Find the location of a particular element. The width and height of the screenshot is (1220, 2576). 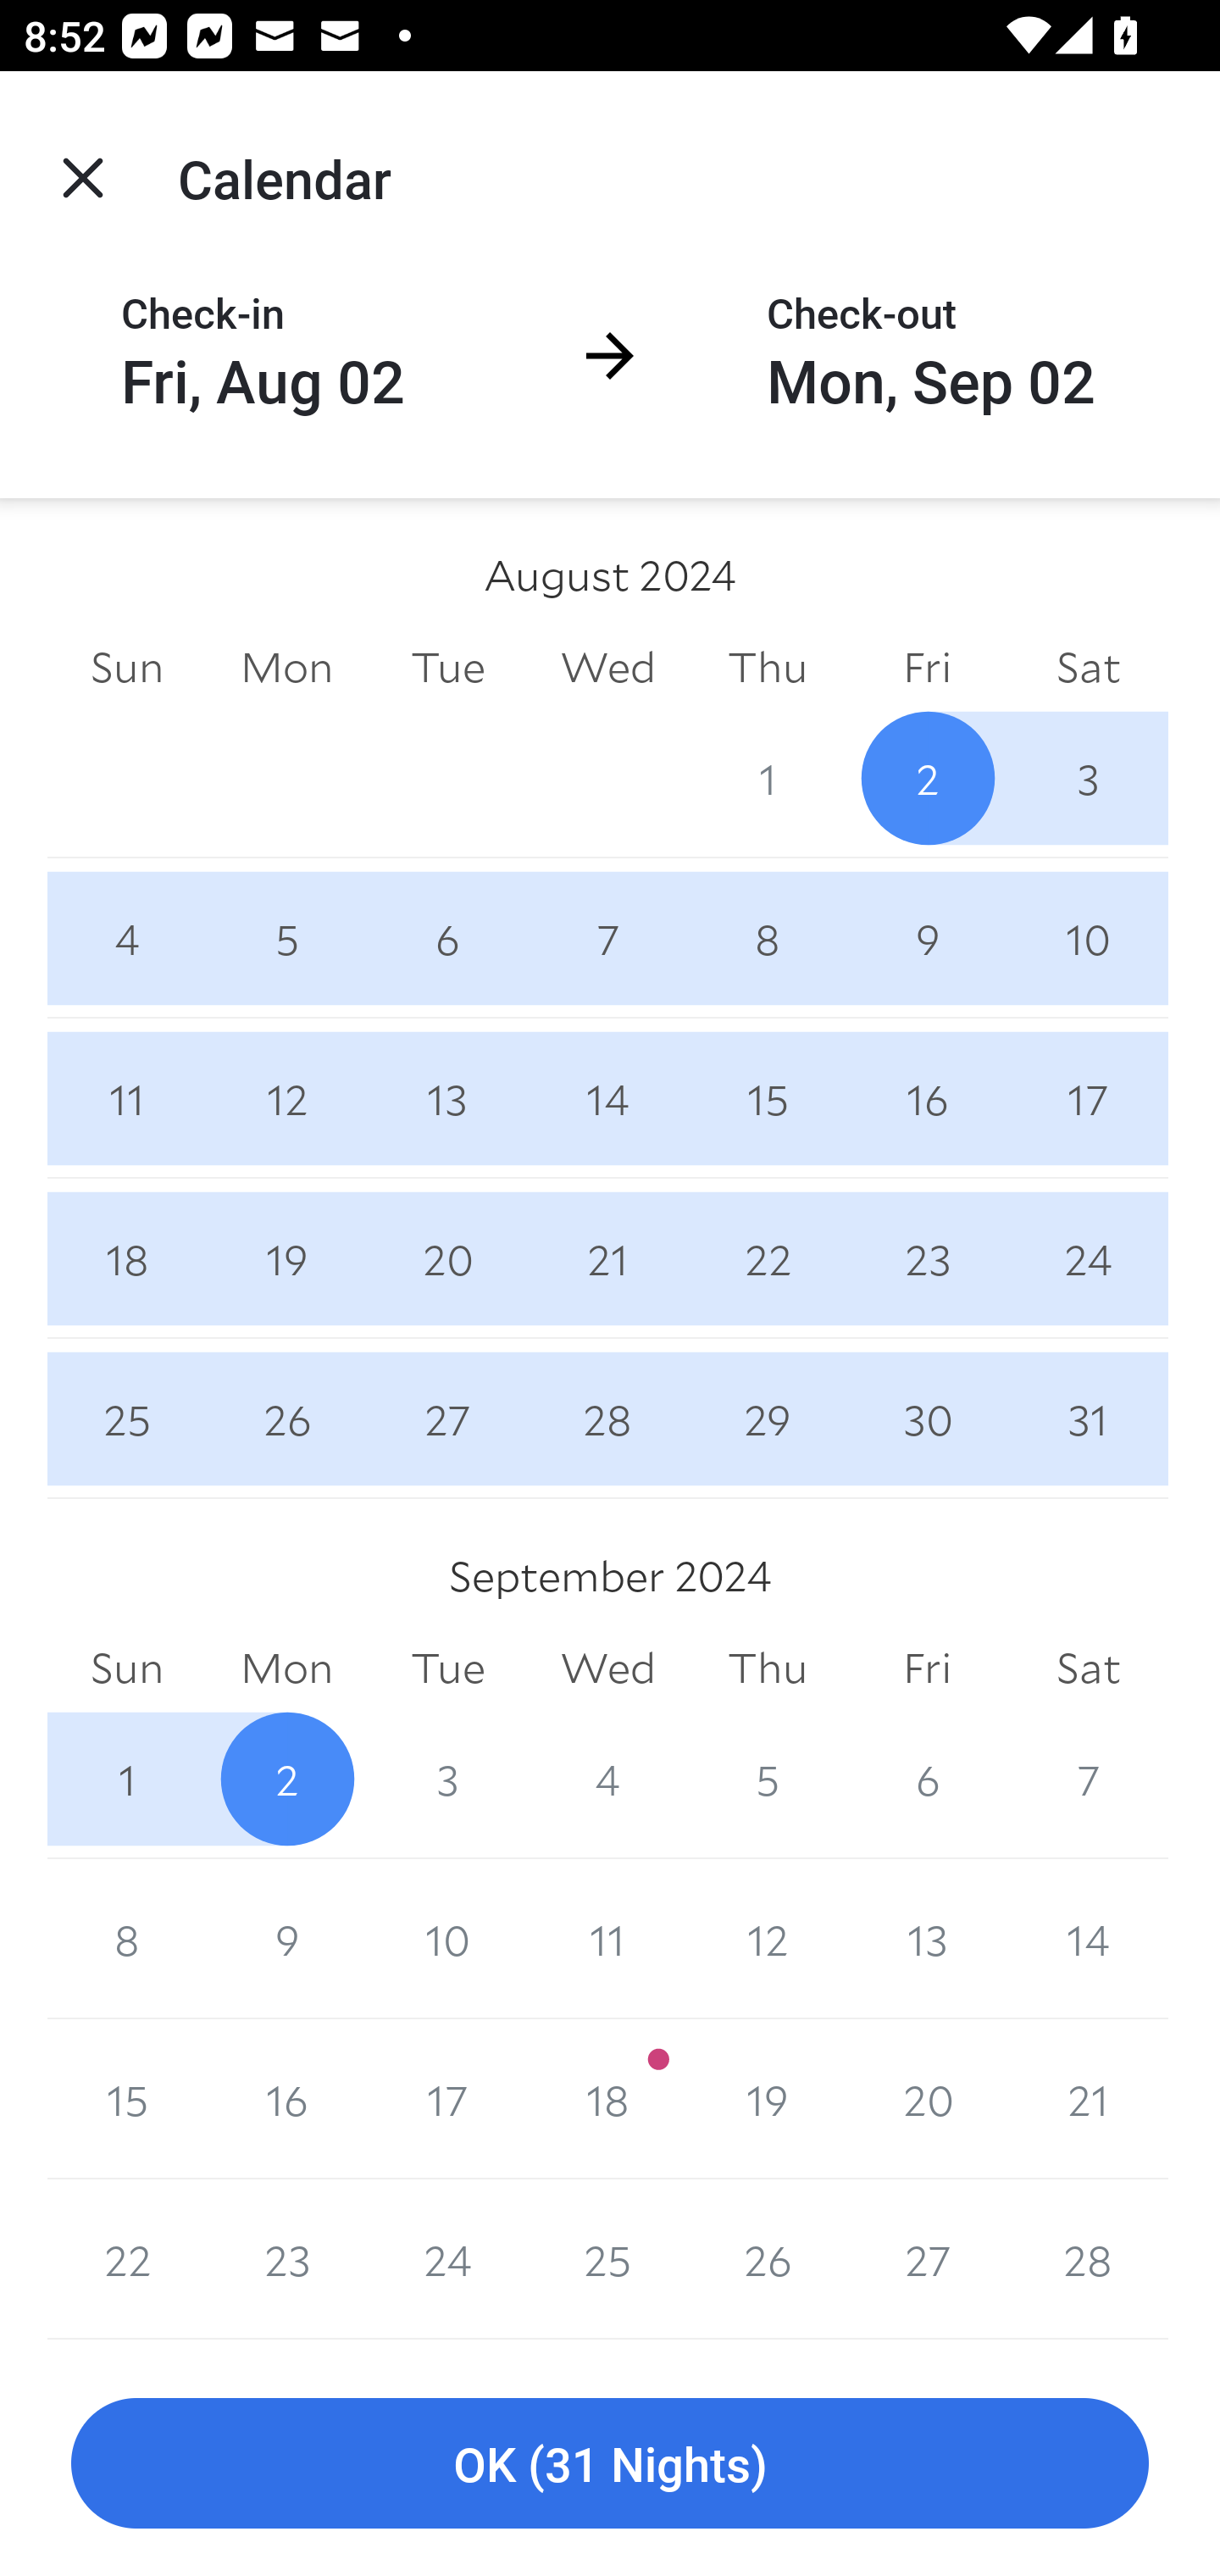

31 31 August 2024 is located at coordinates (1088, 1418).